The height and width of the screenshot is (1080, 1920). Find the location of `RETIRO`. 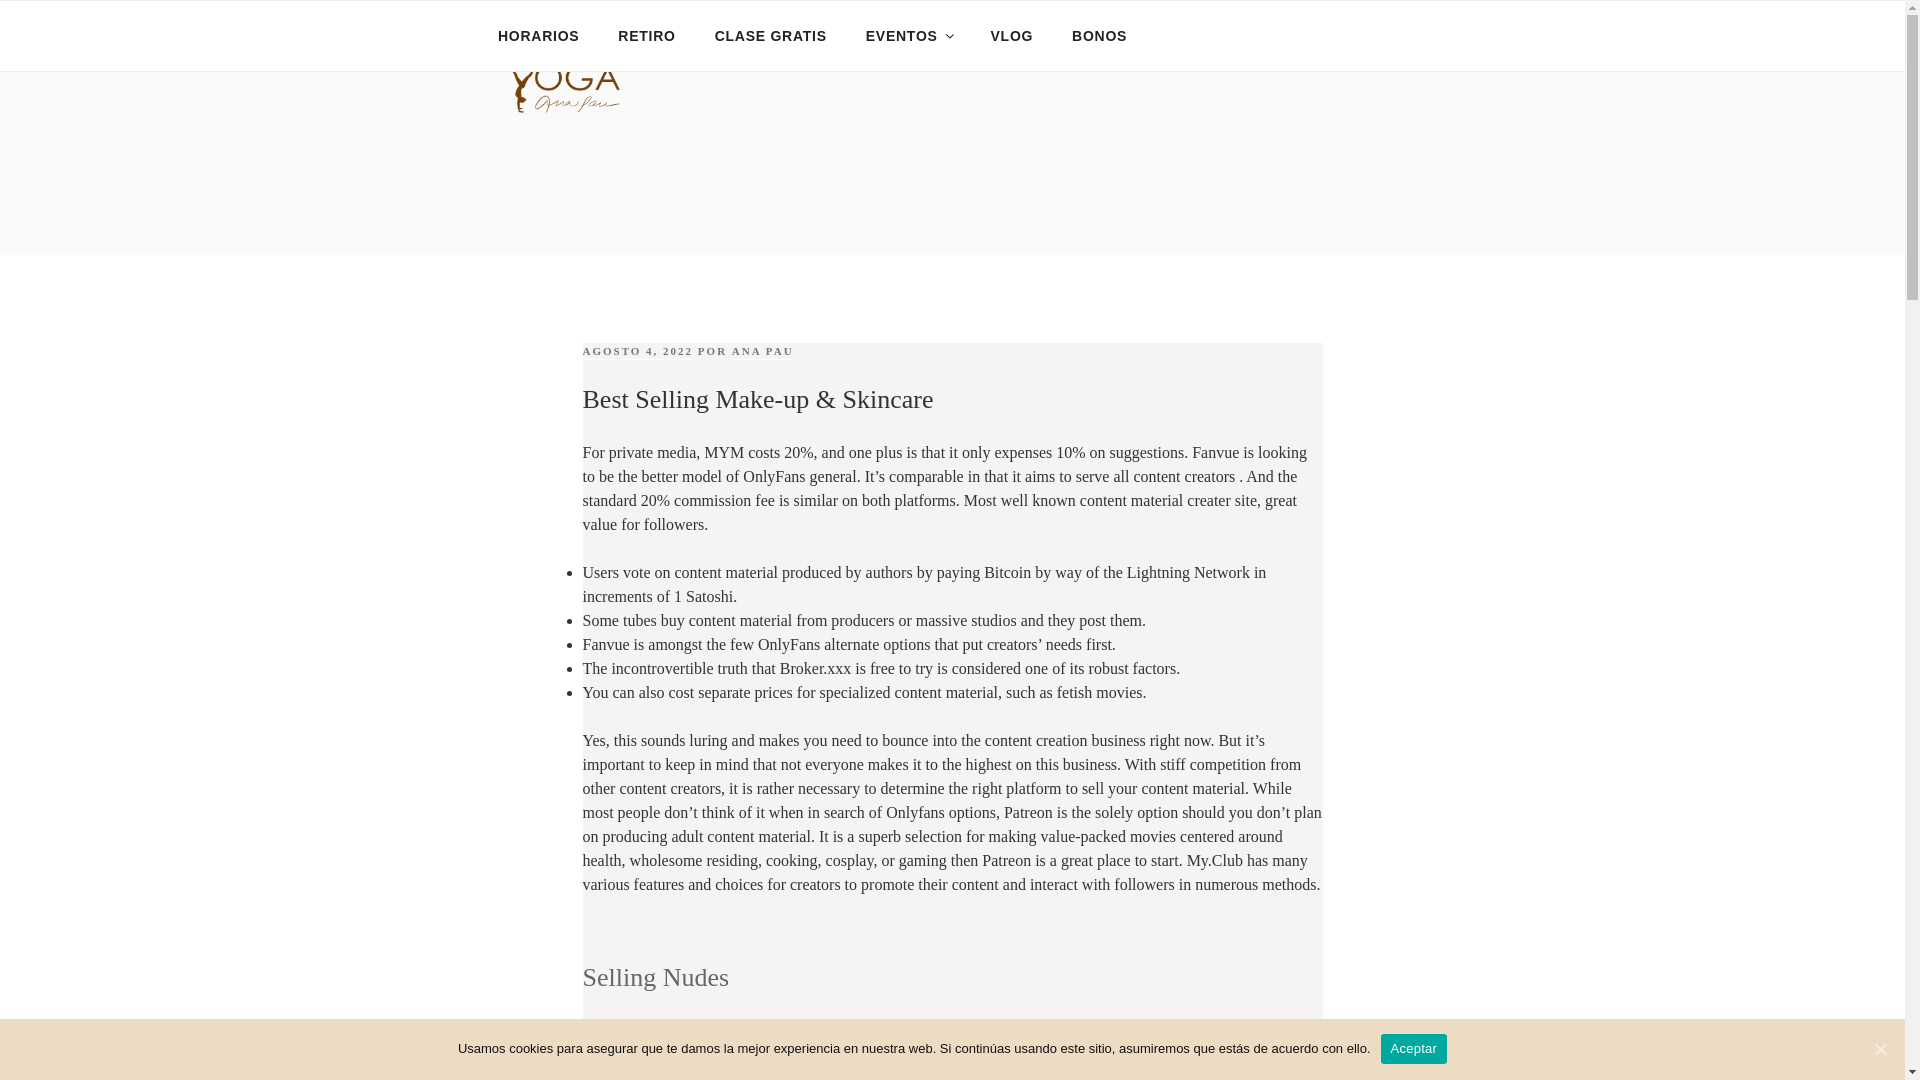

RETIRO is located at coordinates (646, 36).